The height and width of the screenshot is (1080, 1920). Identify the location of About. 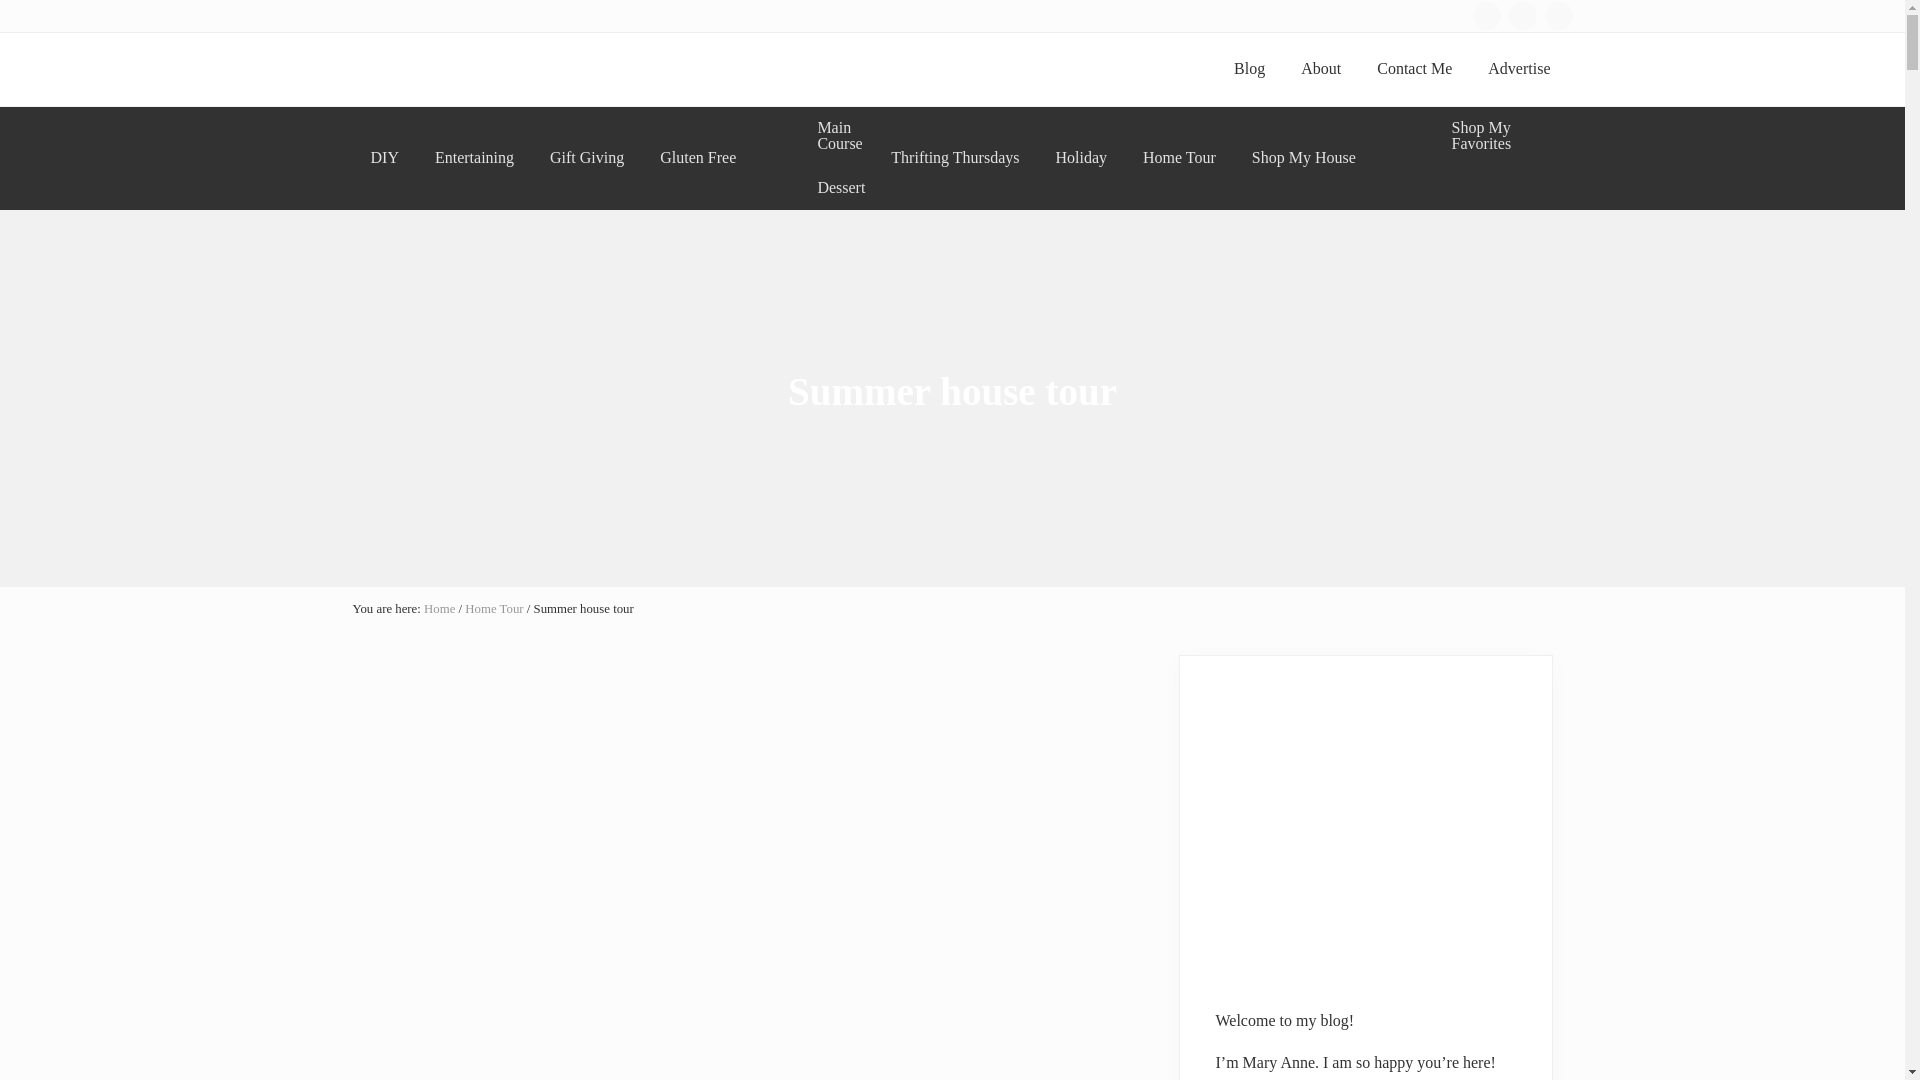
(1320, 68).